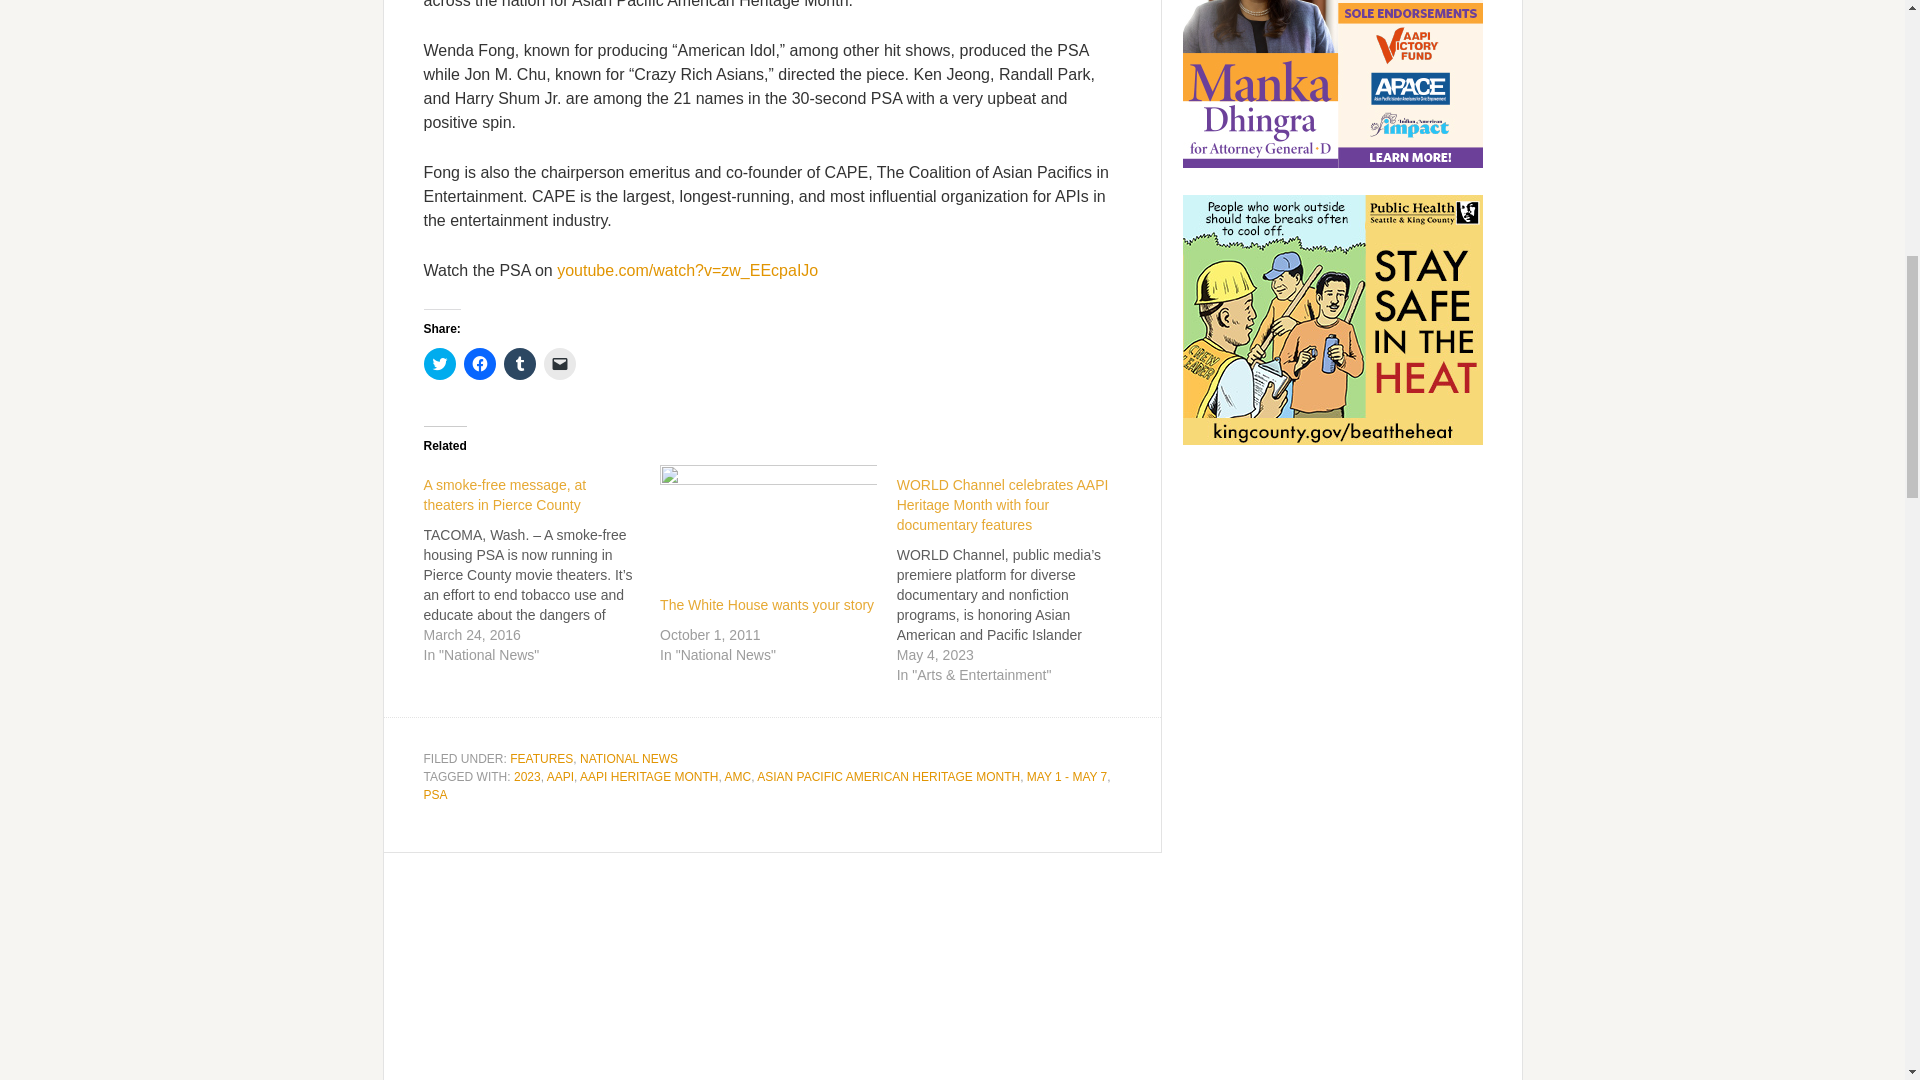 This screenshot has width=1920, height=1080. Describe the element at coordinates (506, 495) in the screenshot. I see `A smoke-free message, at theaters in Pierce County` at that location.